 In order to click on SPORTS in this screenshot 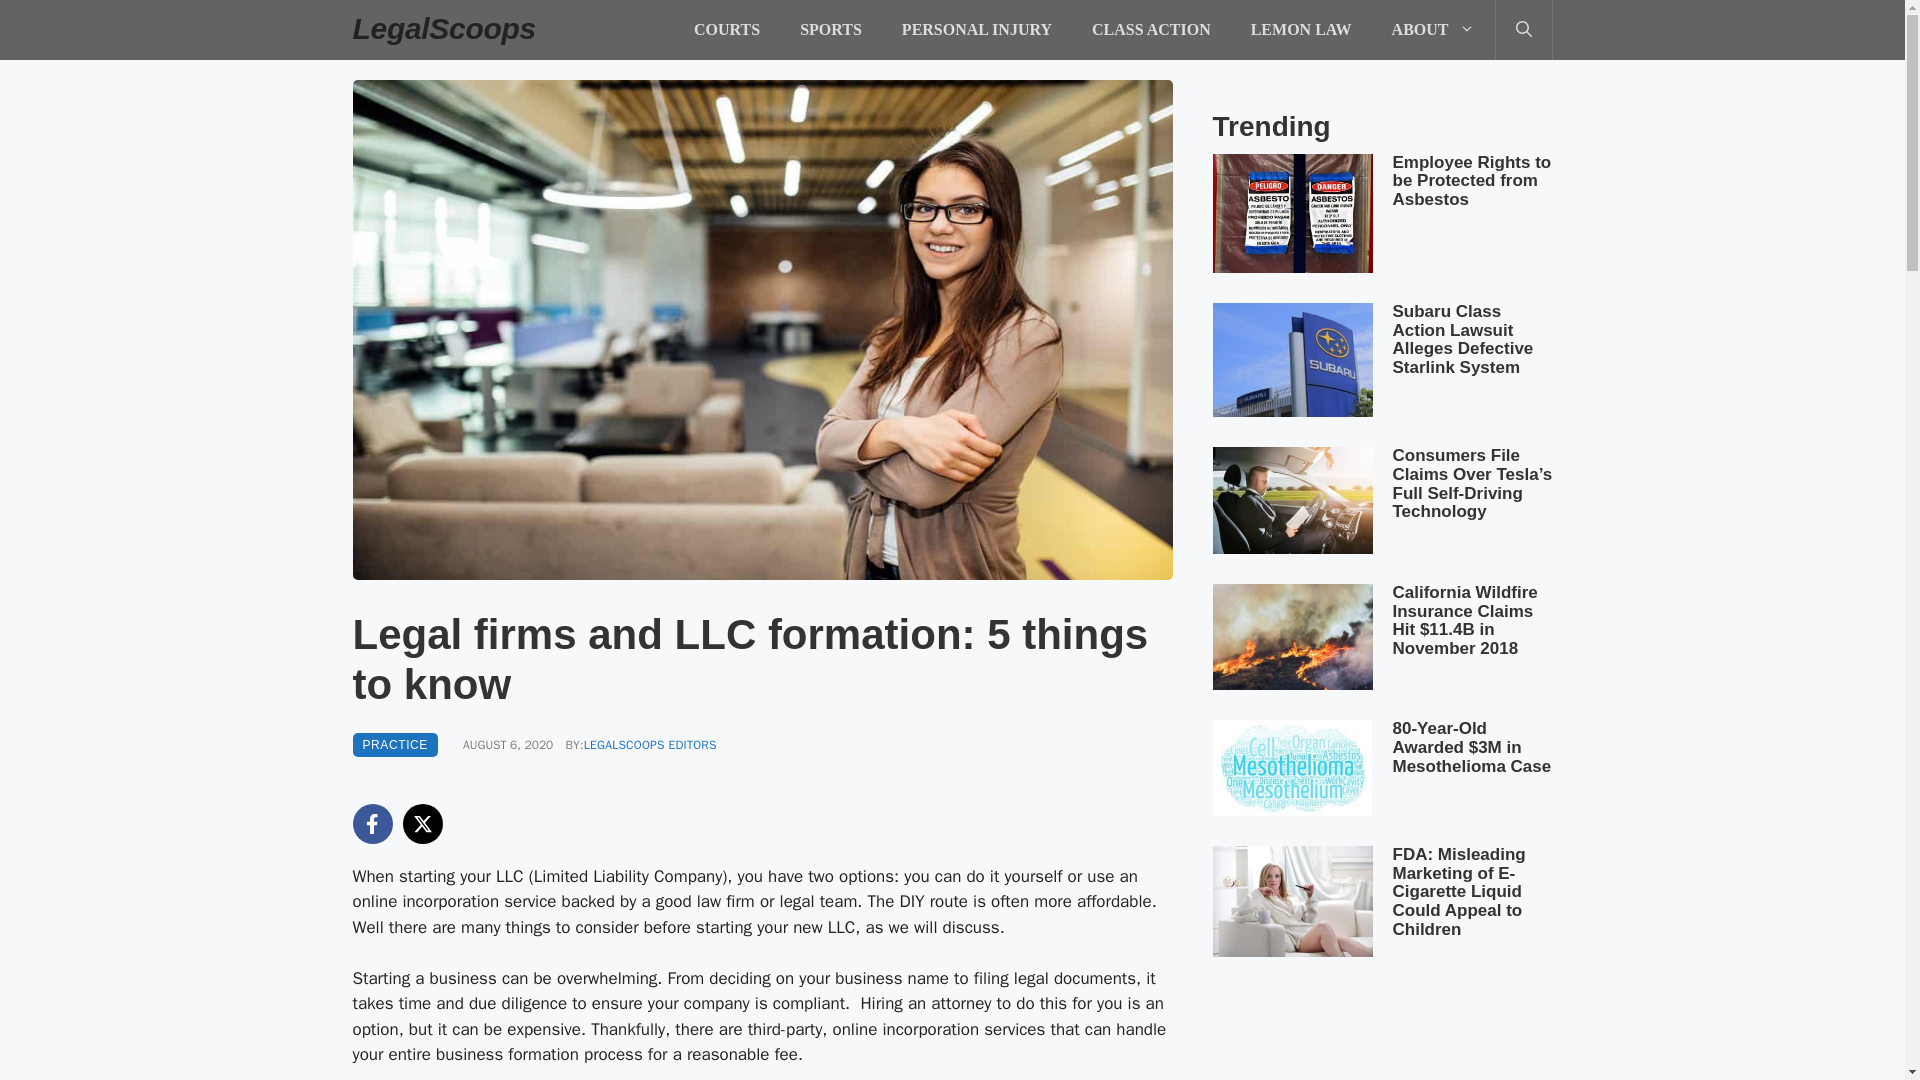, I will do `click(830, 30)`.